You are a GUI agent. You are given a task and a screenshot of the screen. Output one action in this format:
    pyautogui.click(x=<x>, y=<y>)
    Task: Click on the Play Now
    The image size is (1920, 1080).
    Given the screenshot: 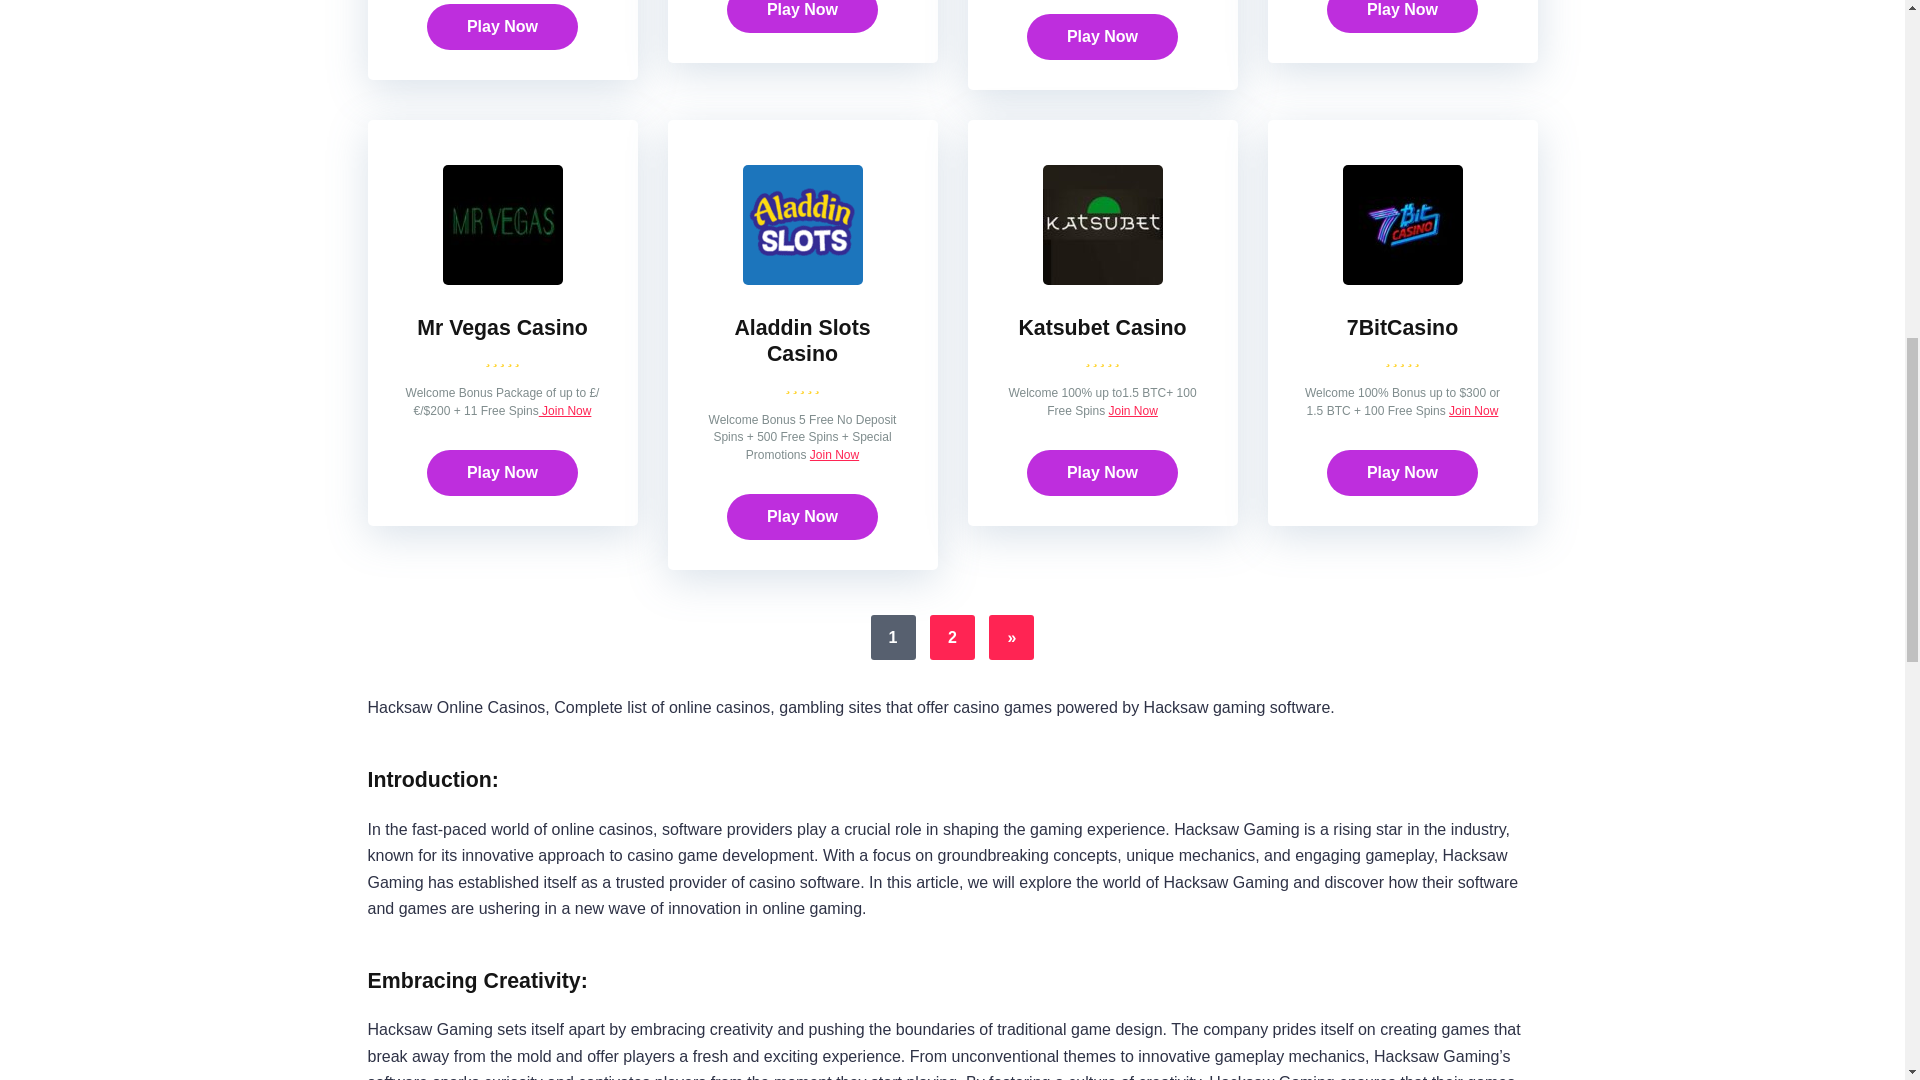 What is the action you would take?
    pyautogui.click(x=502, y=26)
    